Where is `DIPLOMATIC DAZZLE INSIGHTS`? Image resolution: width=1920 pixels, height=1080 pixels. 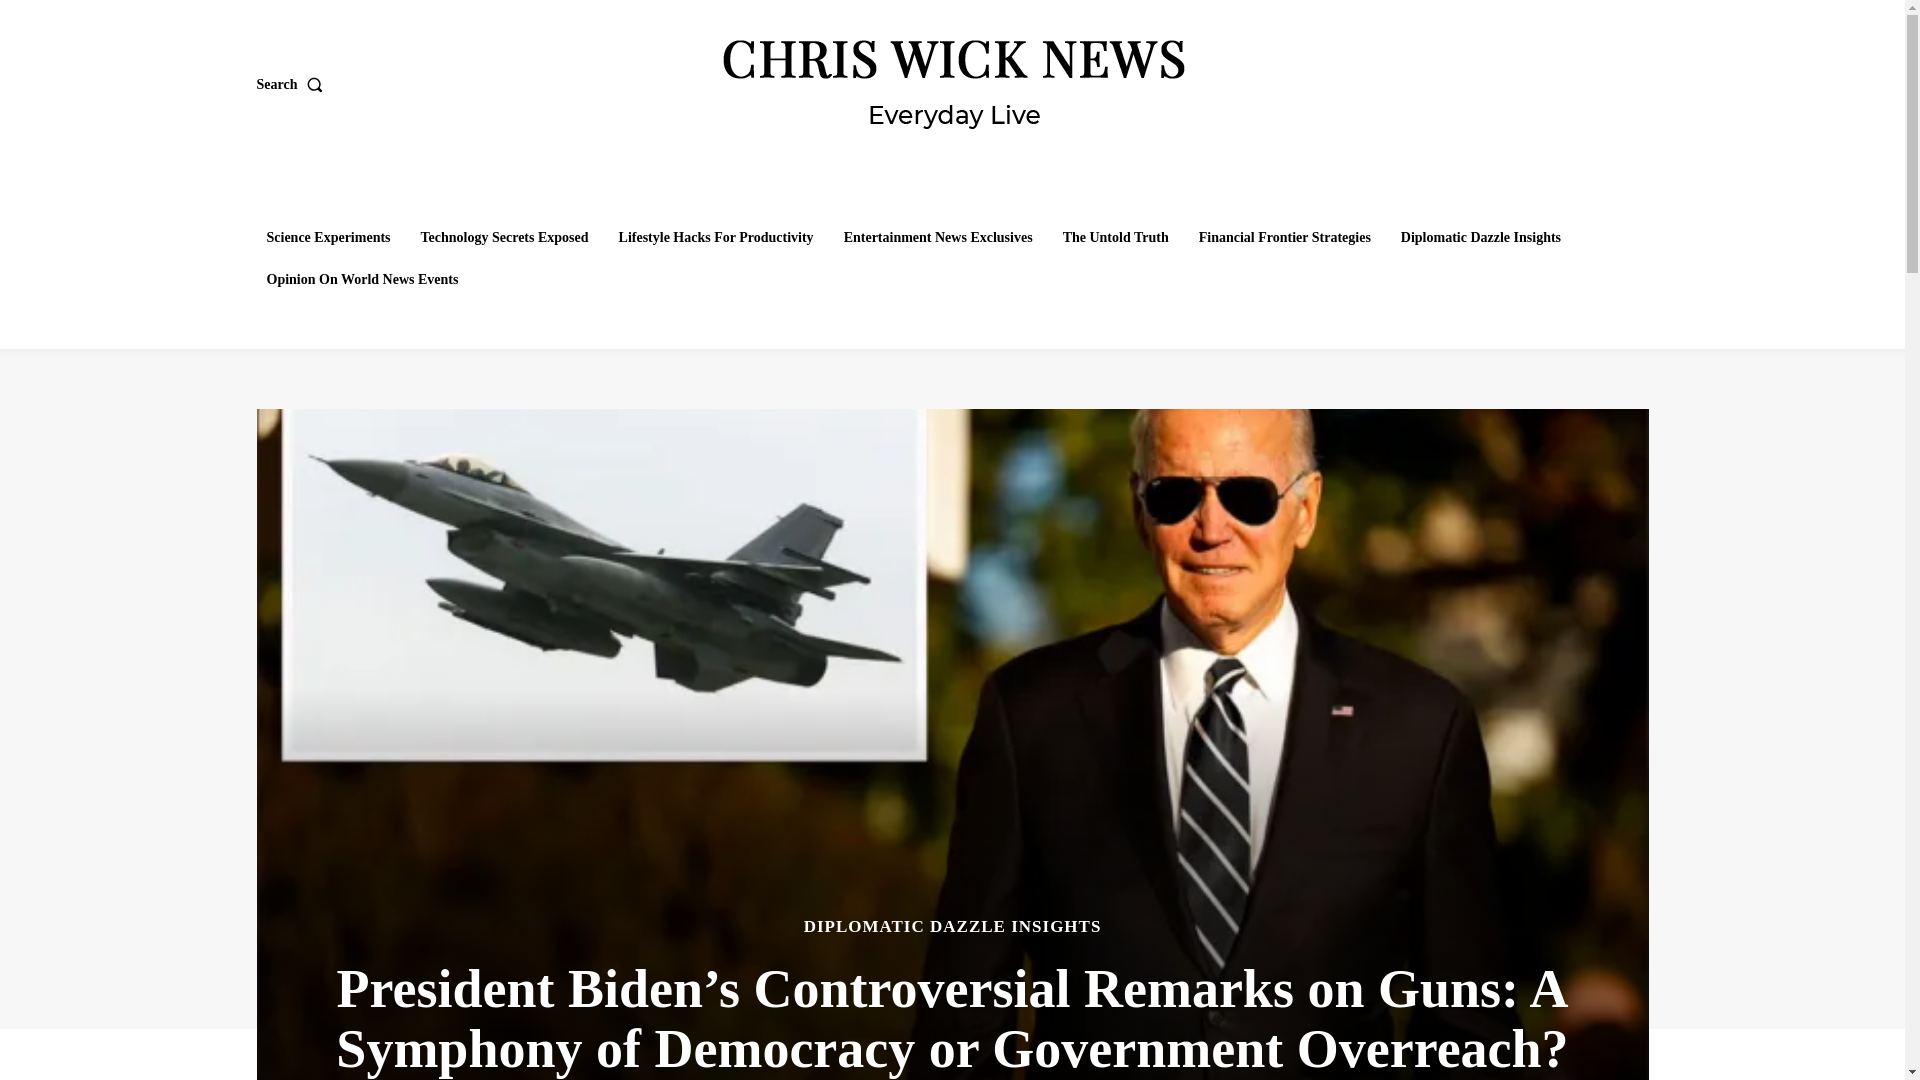 DIPLOMATIC DAZZLE INSIGHTS is located at coordinates (953, 926).